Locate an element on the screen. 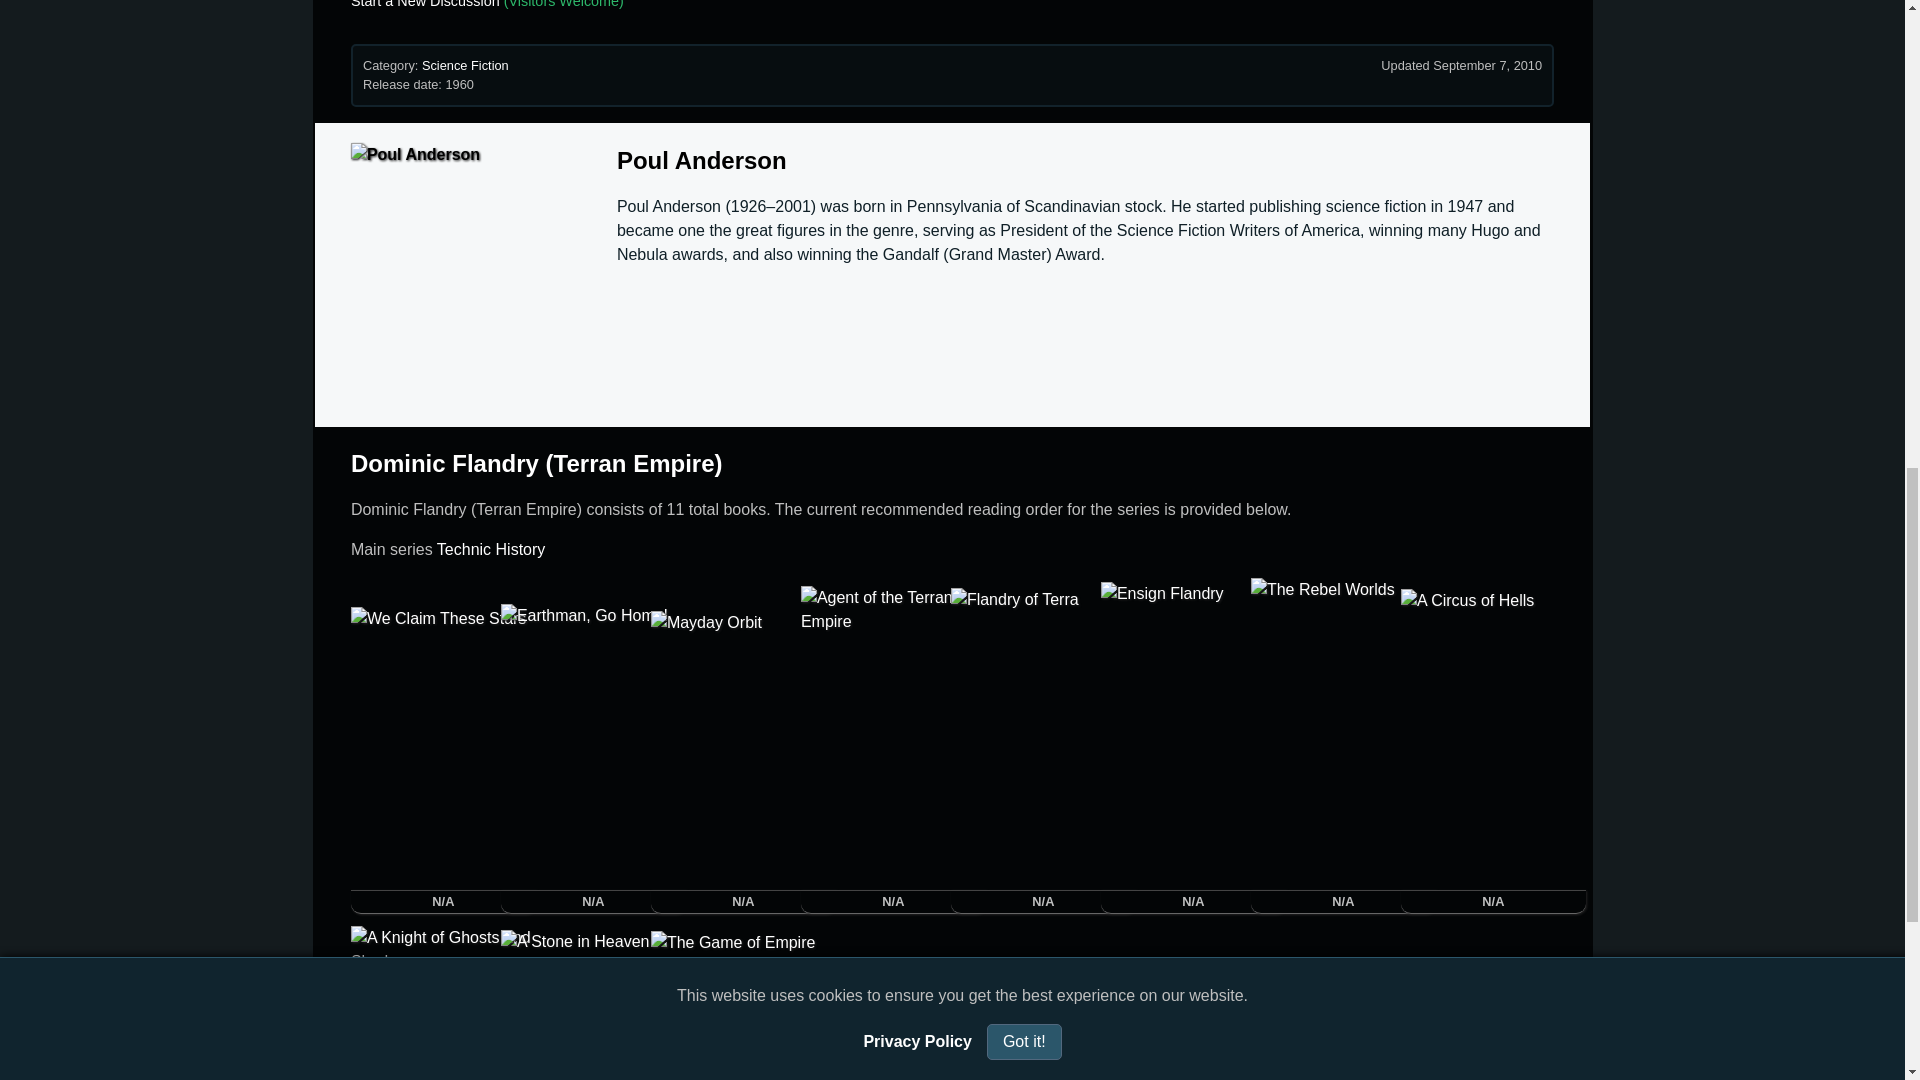 The height and width of the screenshot is (1080, 1920). Earthman, Go Home! by Poul Anderson is located at coordinates (593, 746).